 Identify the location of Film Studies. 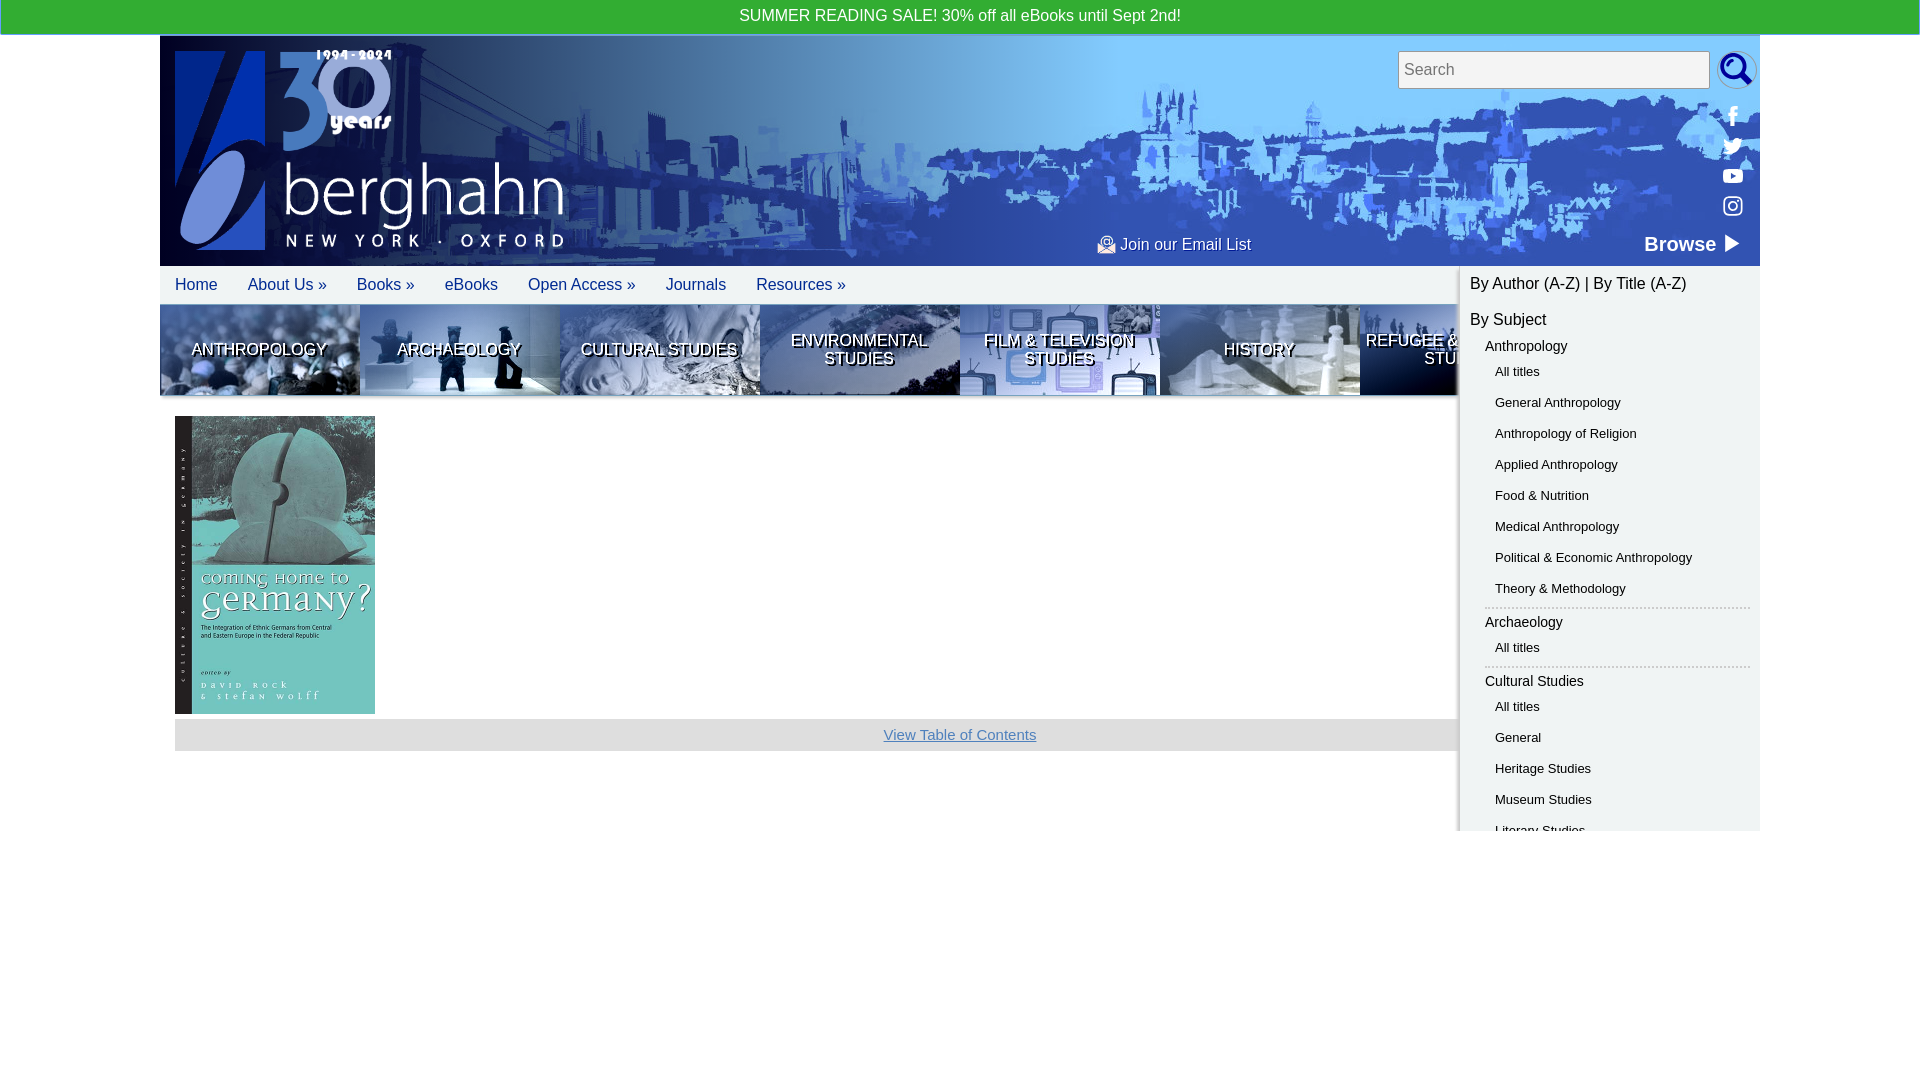
(1058, 350).